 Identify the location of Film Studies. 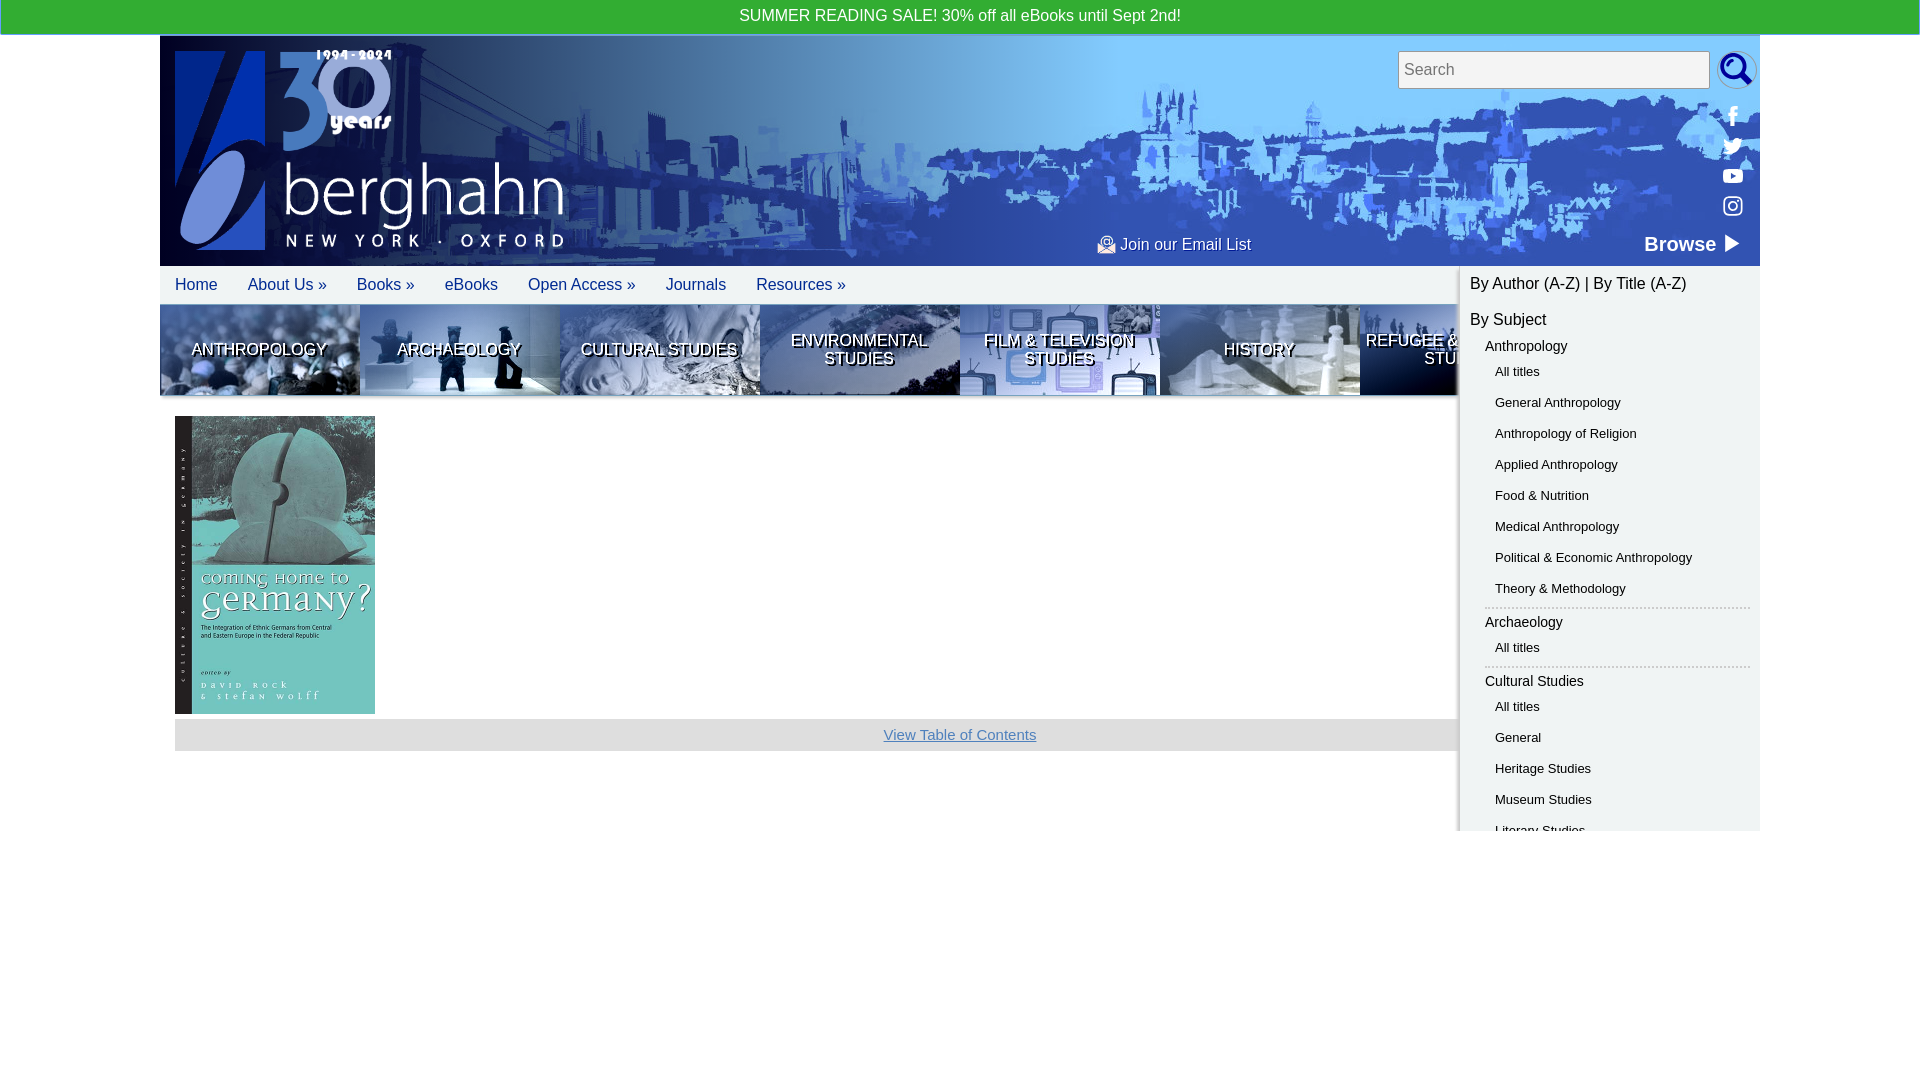
(1058, 350).